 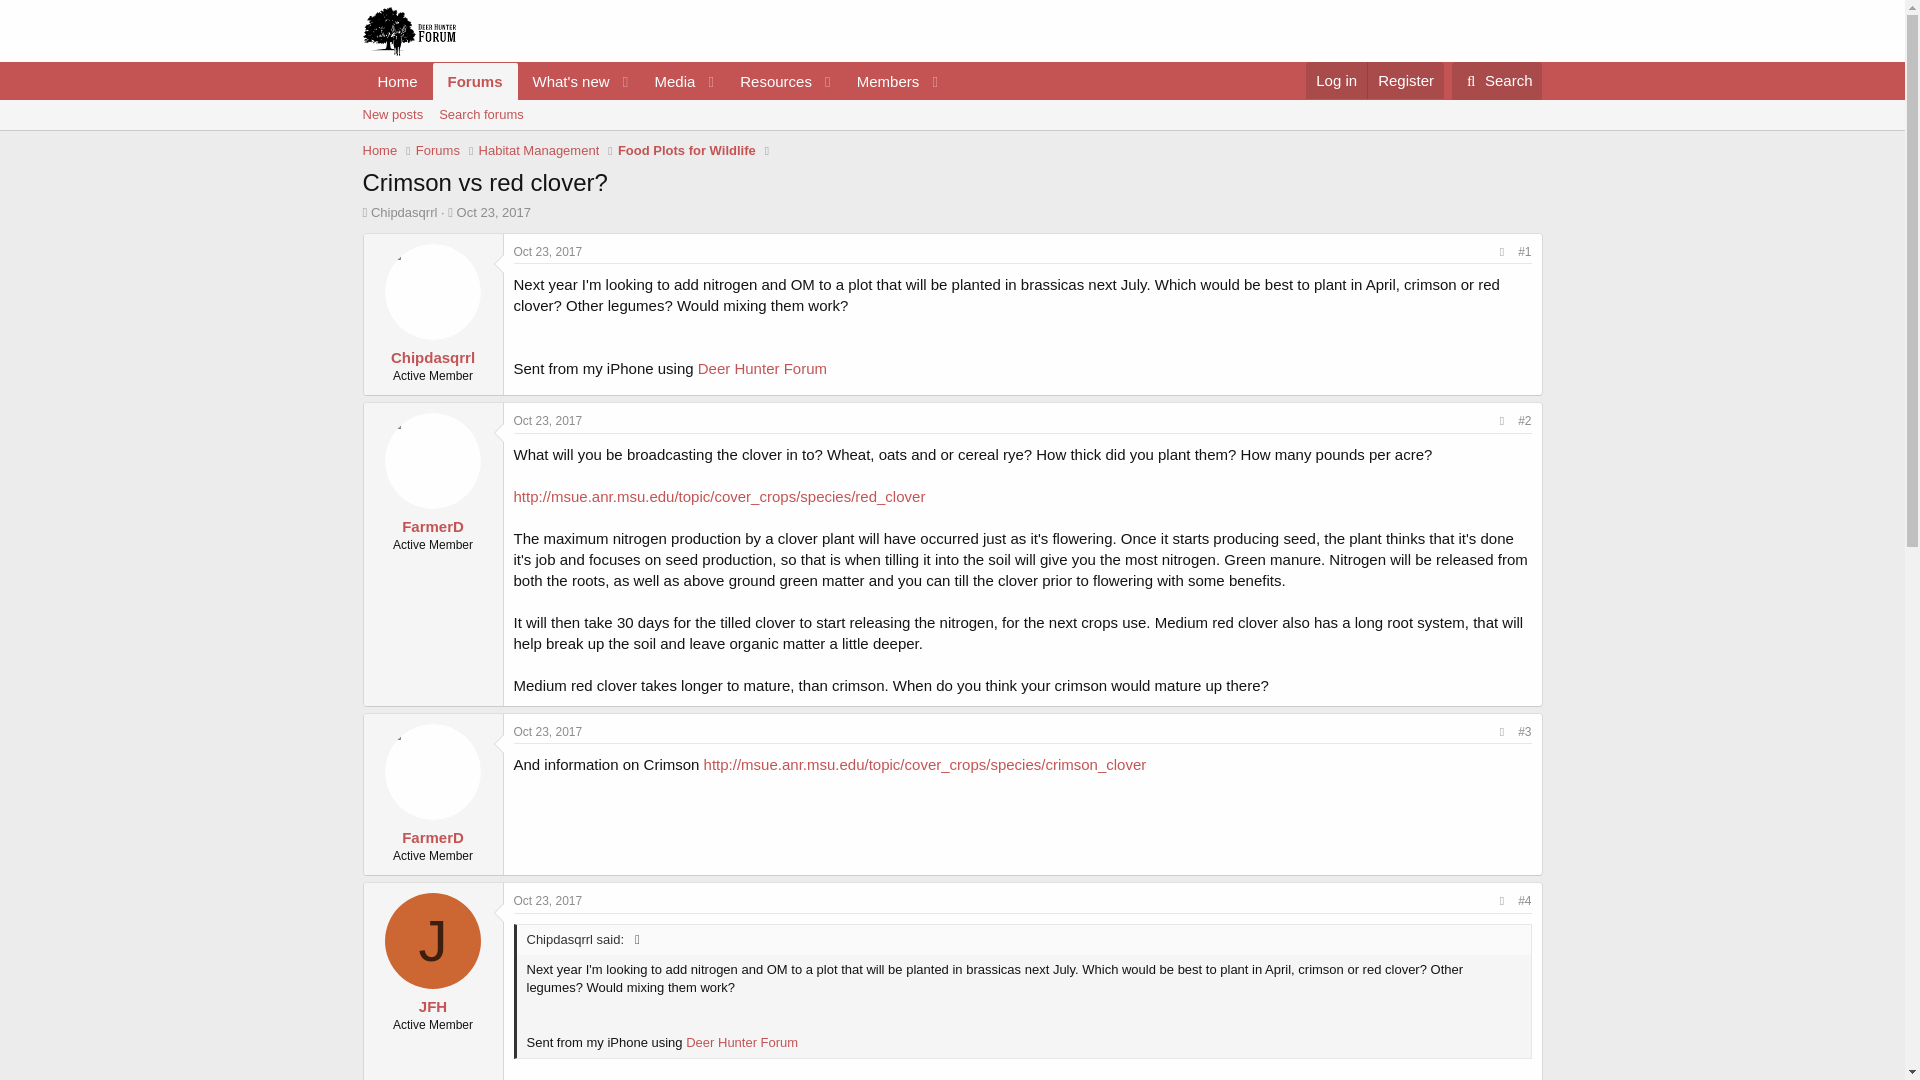 What do you see at coordinates (480, 114) in the screenshot?
I see `Home` at bounding box center [480, 114].